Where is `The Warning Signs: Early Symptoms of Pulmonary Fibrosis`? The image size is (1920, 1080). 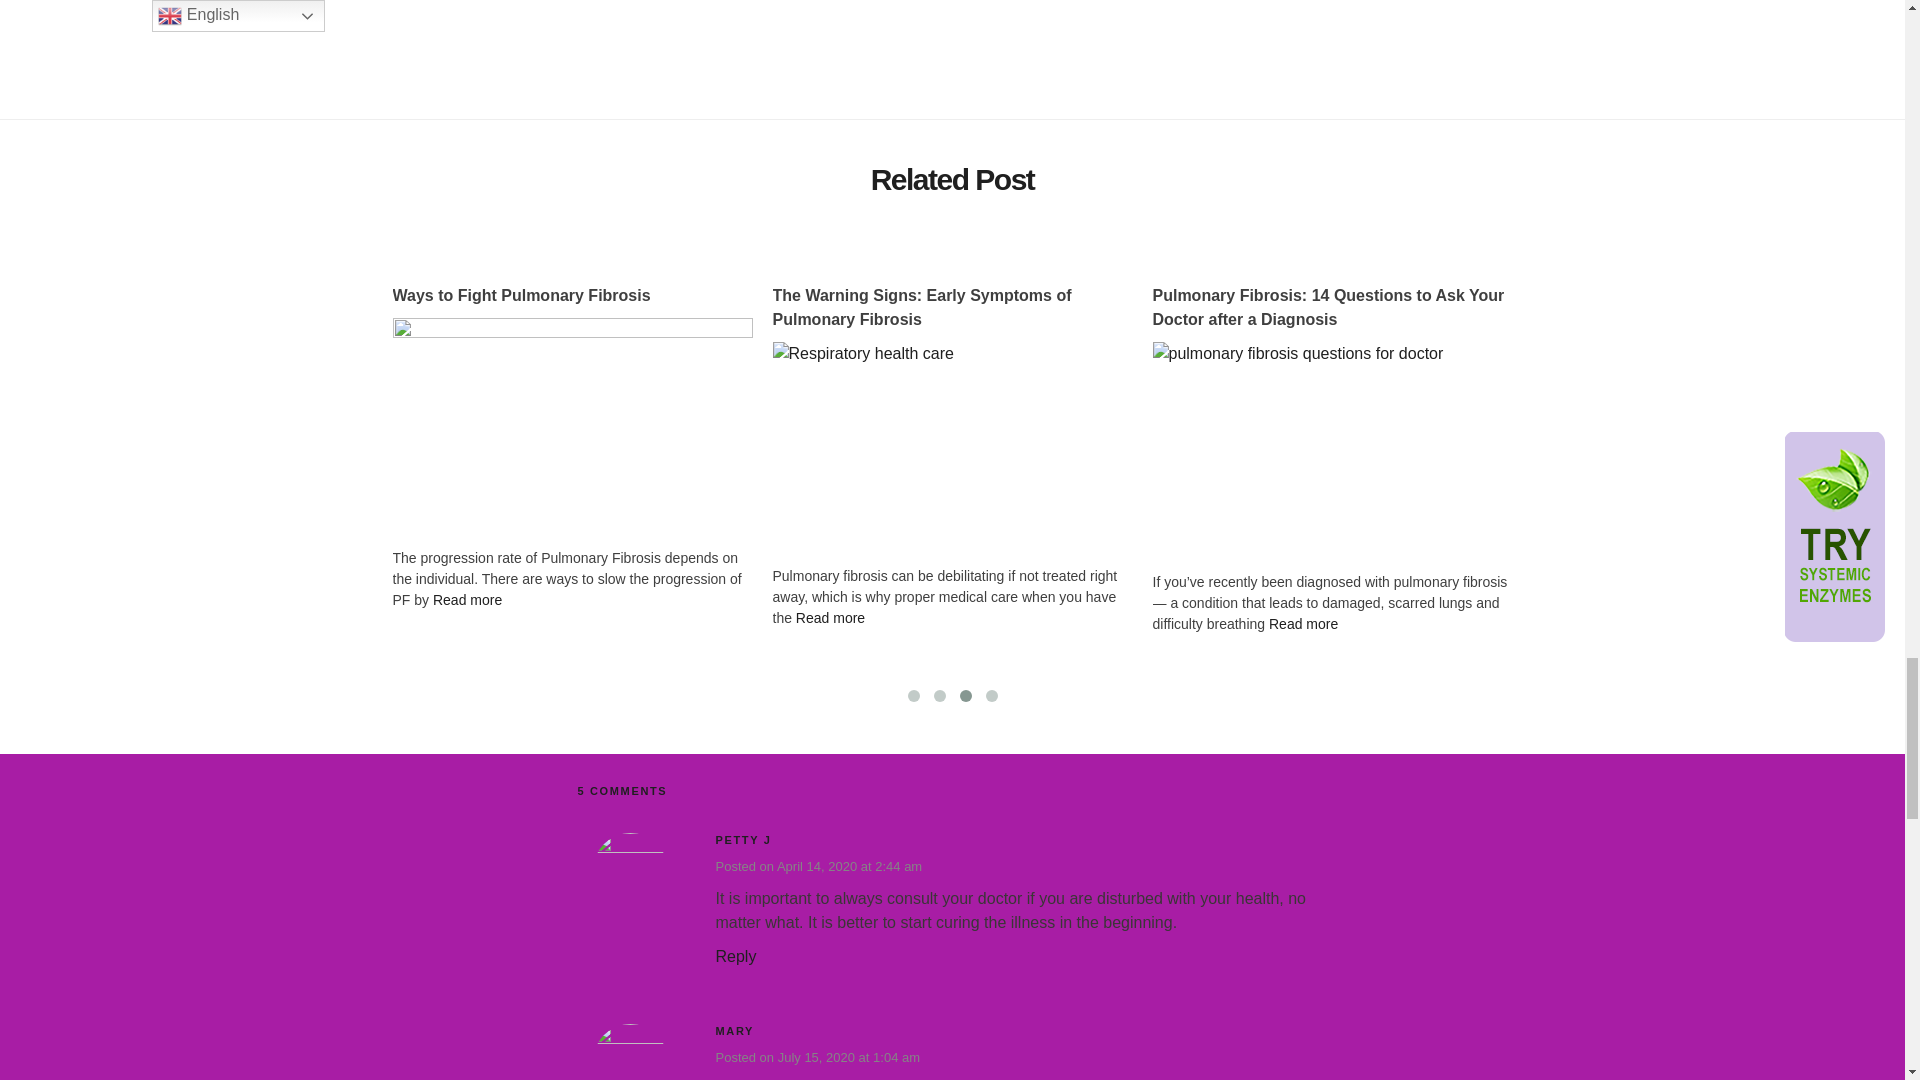 The Warning Signs: Early Symptoms of Pulmonary Fibrosis is located at coordinates (952, 308).